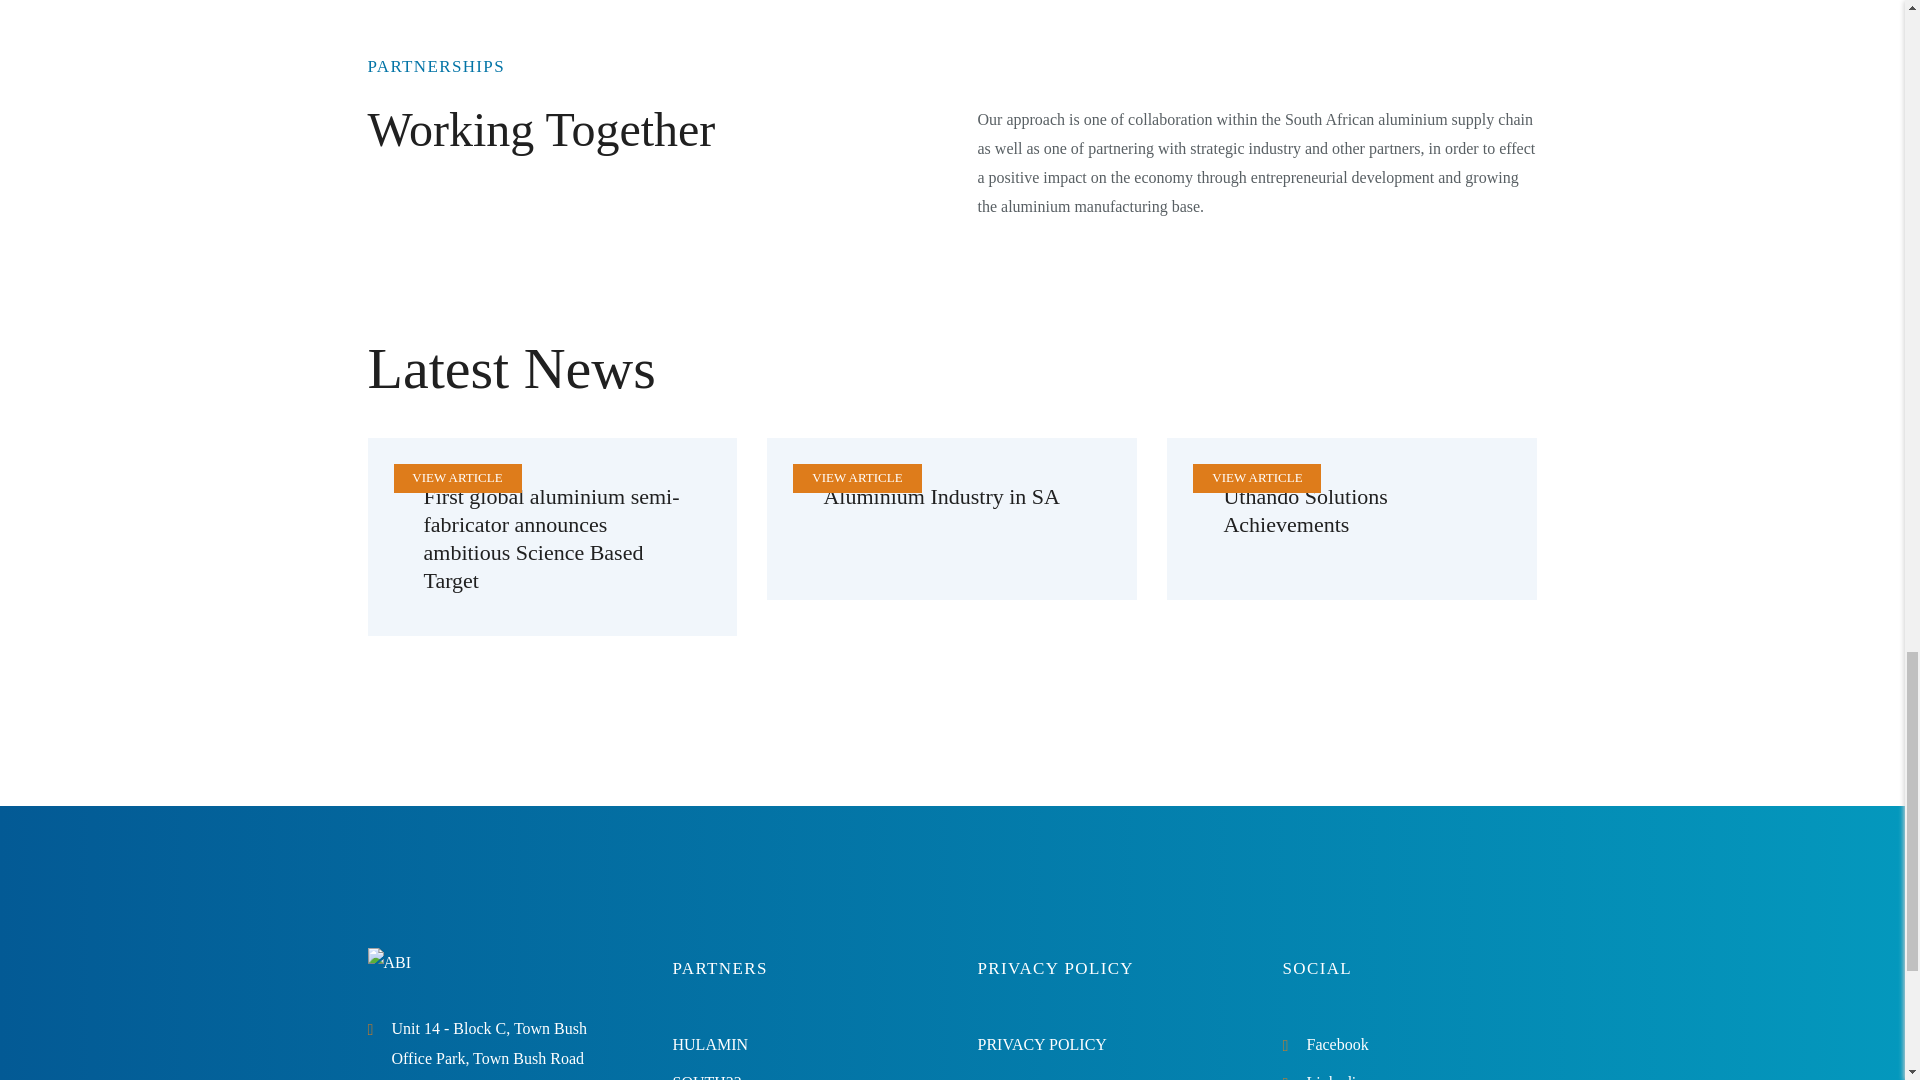  What do you see at coordinates (456, 476) in the screenshot?
I see `VIEW ARTICLE` at bounding box center [456, 476].